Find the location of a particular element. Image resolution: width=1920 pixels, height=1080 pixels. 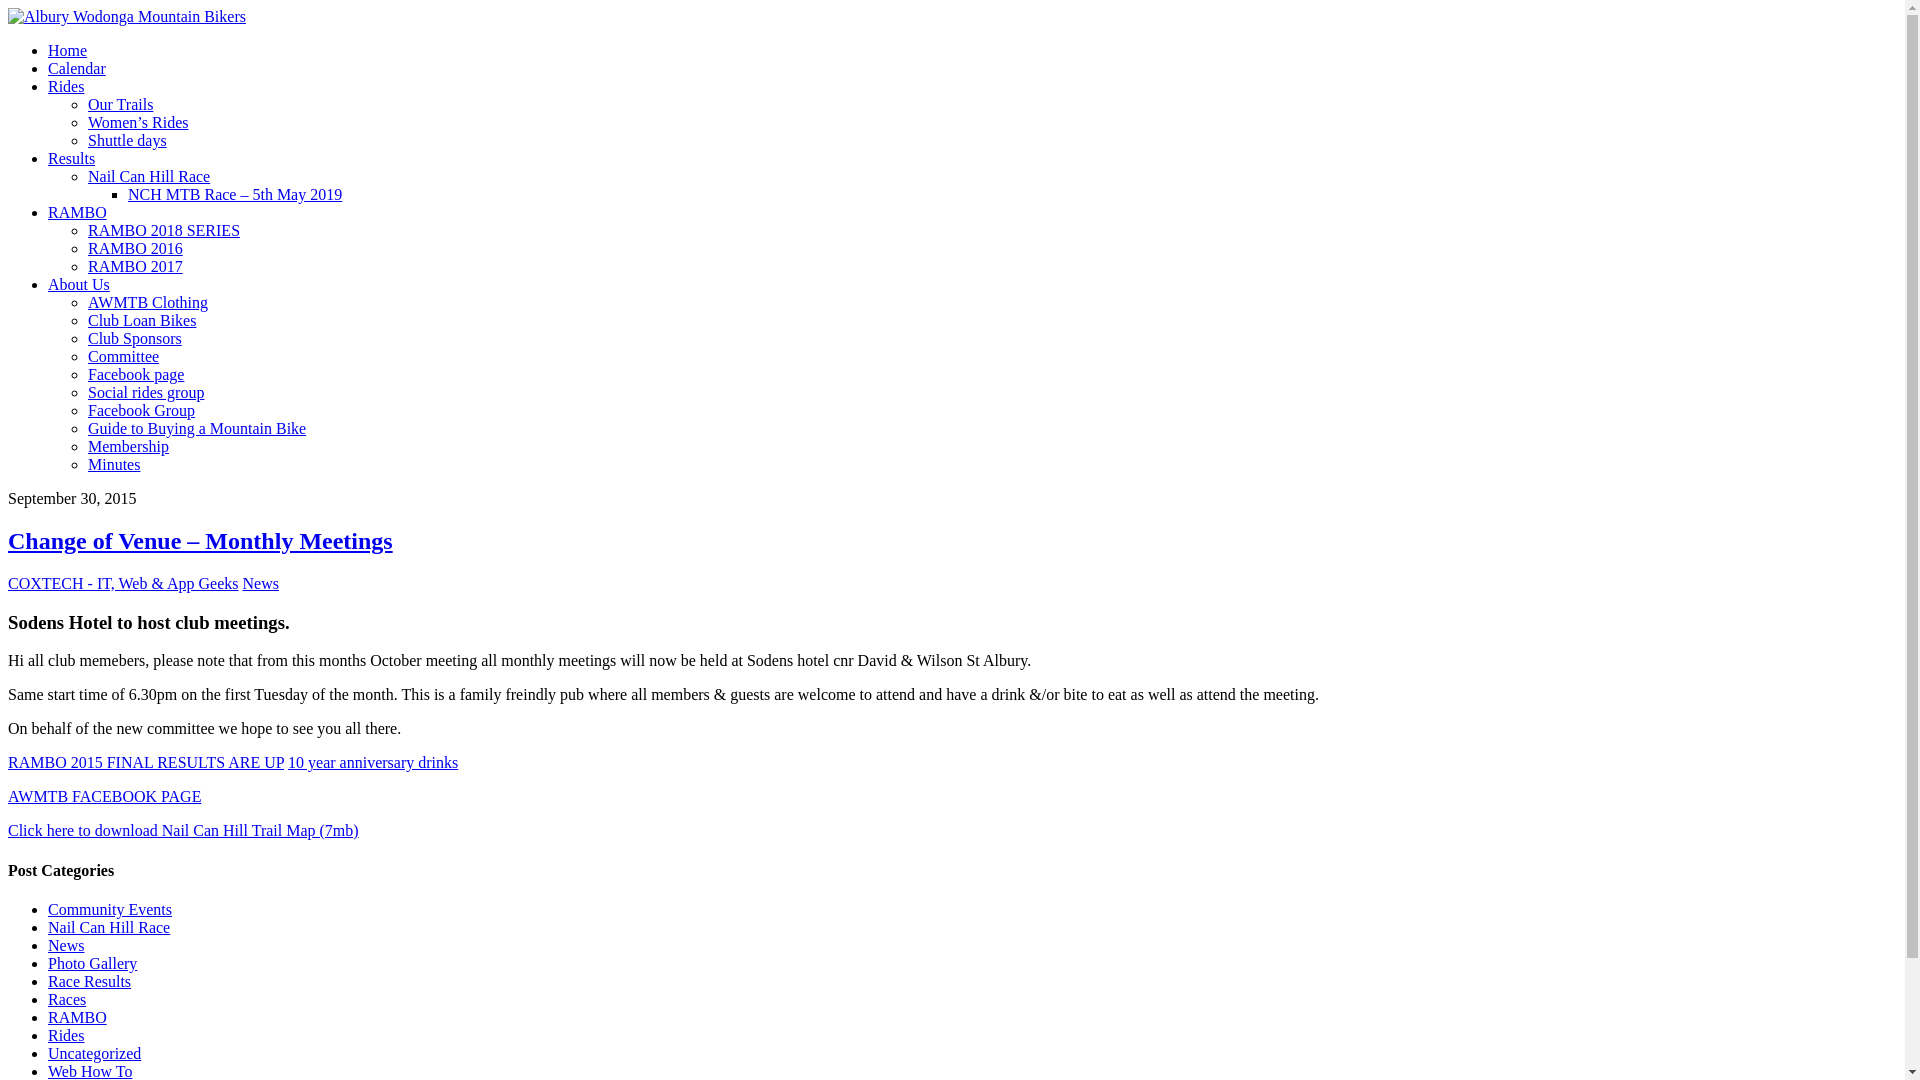

COXTECH - IT, Web & App Geeks is located at coordinates (124, 584).